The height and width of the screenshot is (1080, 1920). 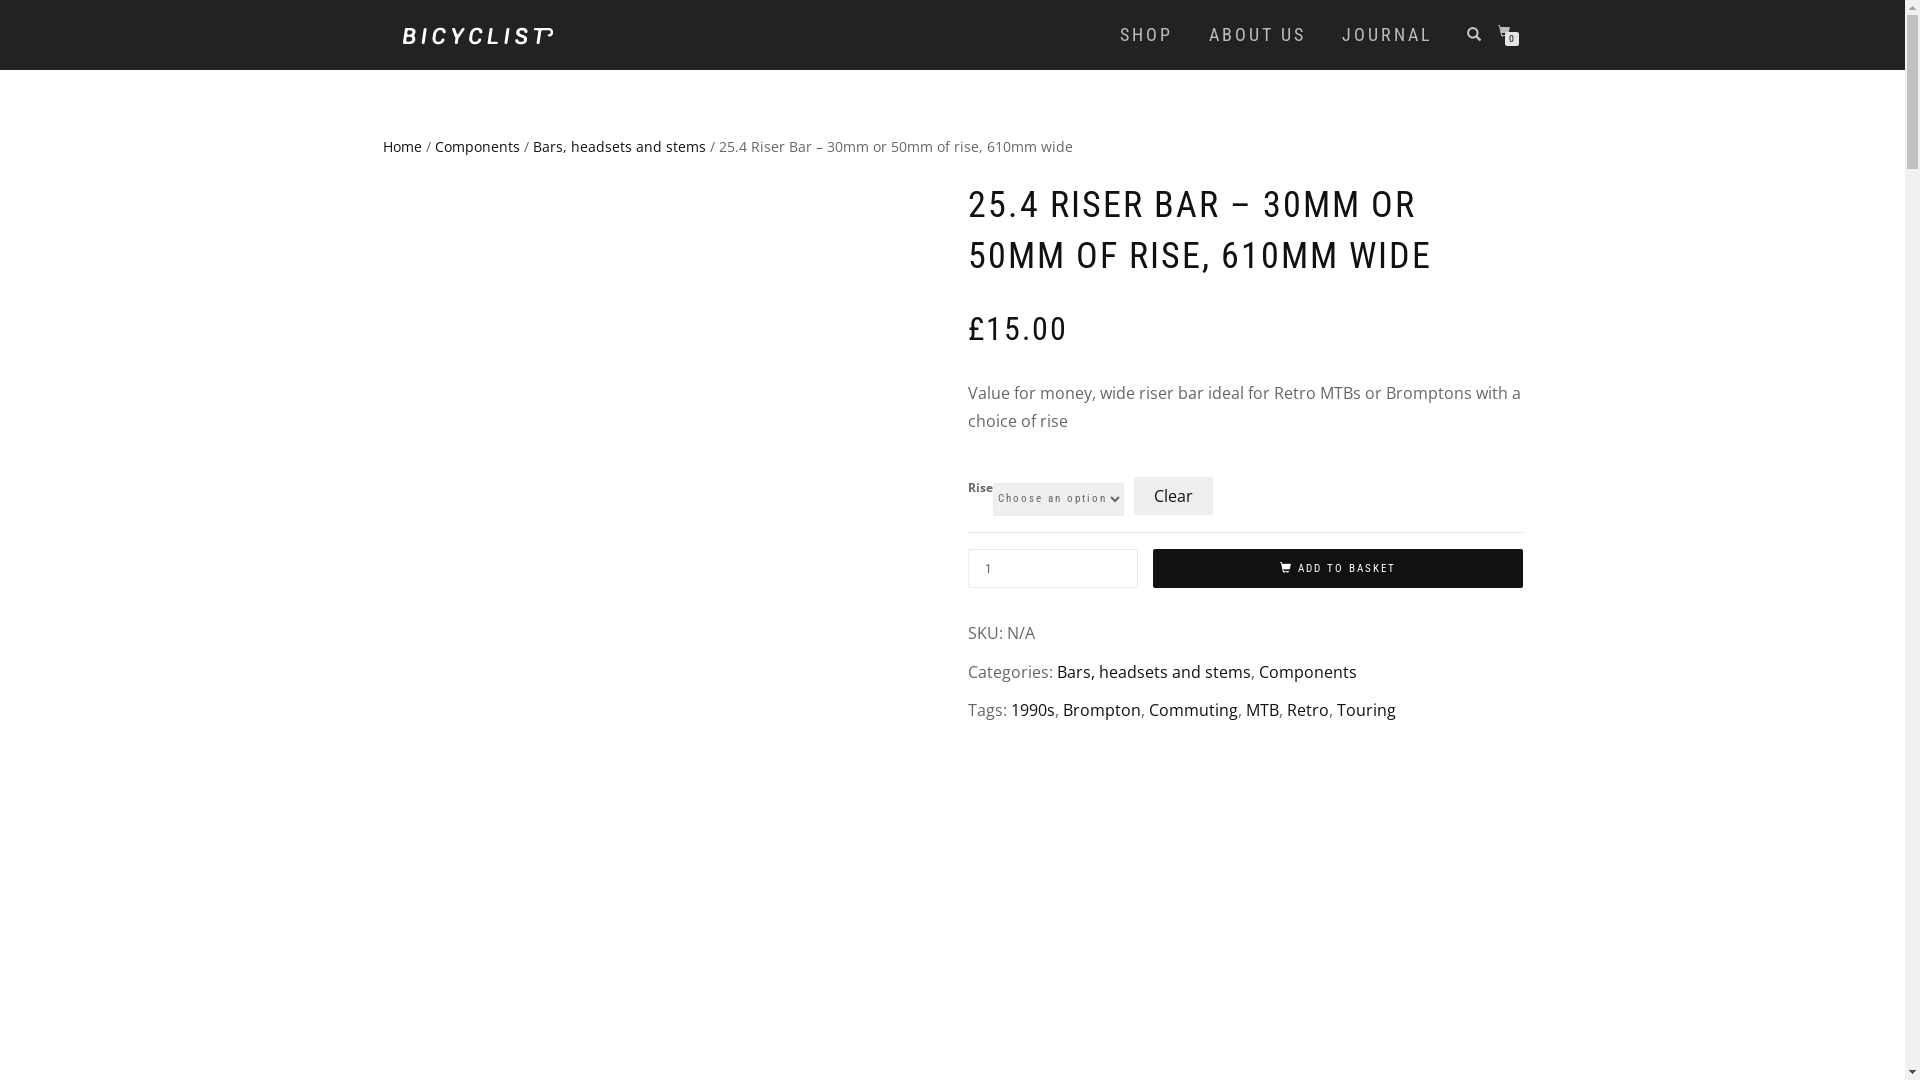 What do you see at coordinates (476, 146) in the screenshot?
I see `Components` at bounding box center [476, 146].